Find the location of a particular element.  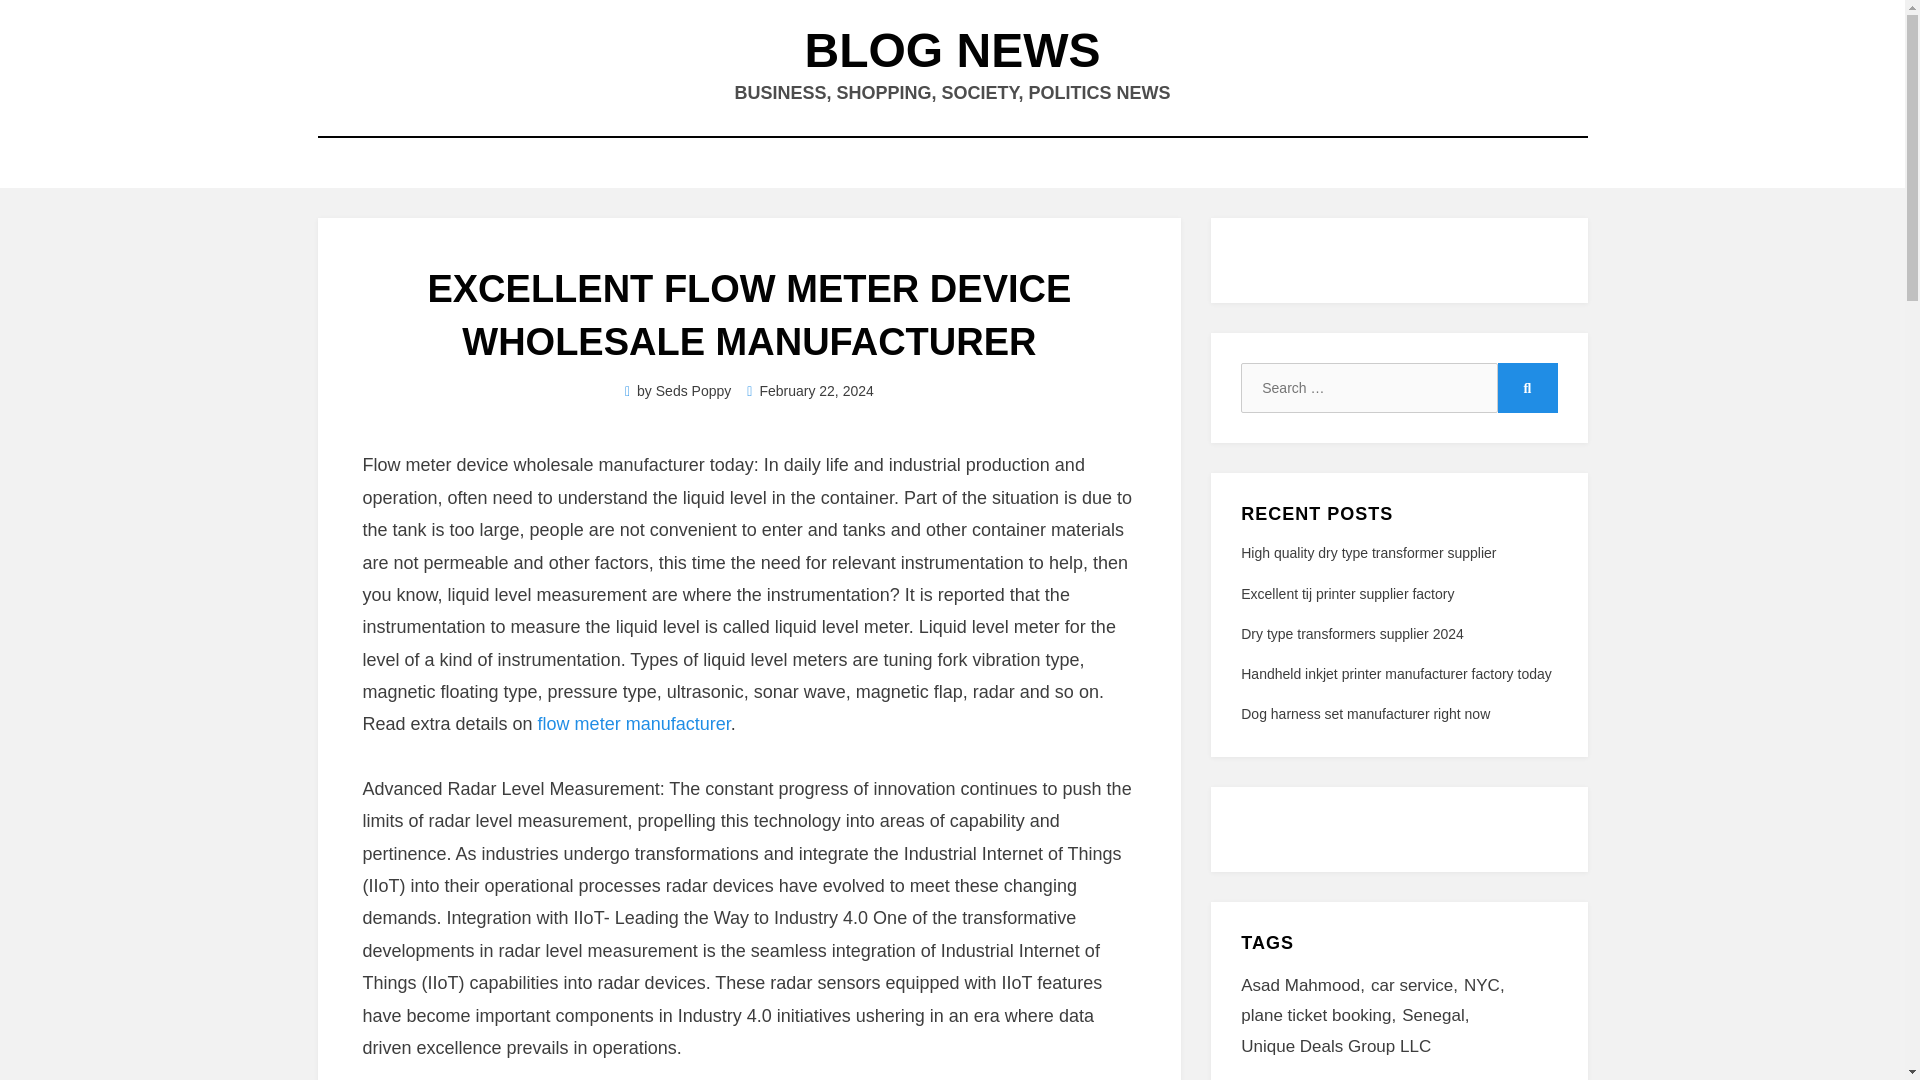

Search for: is located at coordinates (1368, 387).